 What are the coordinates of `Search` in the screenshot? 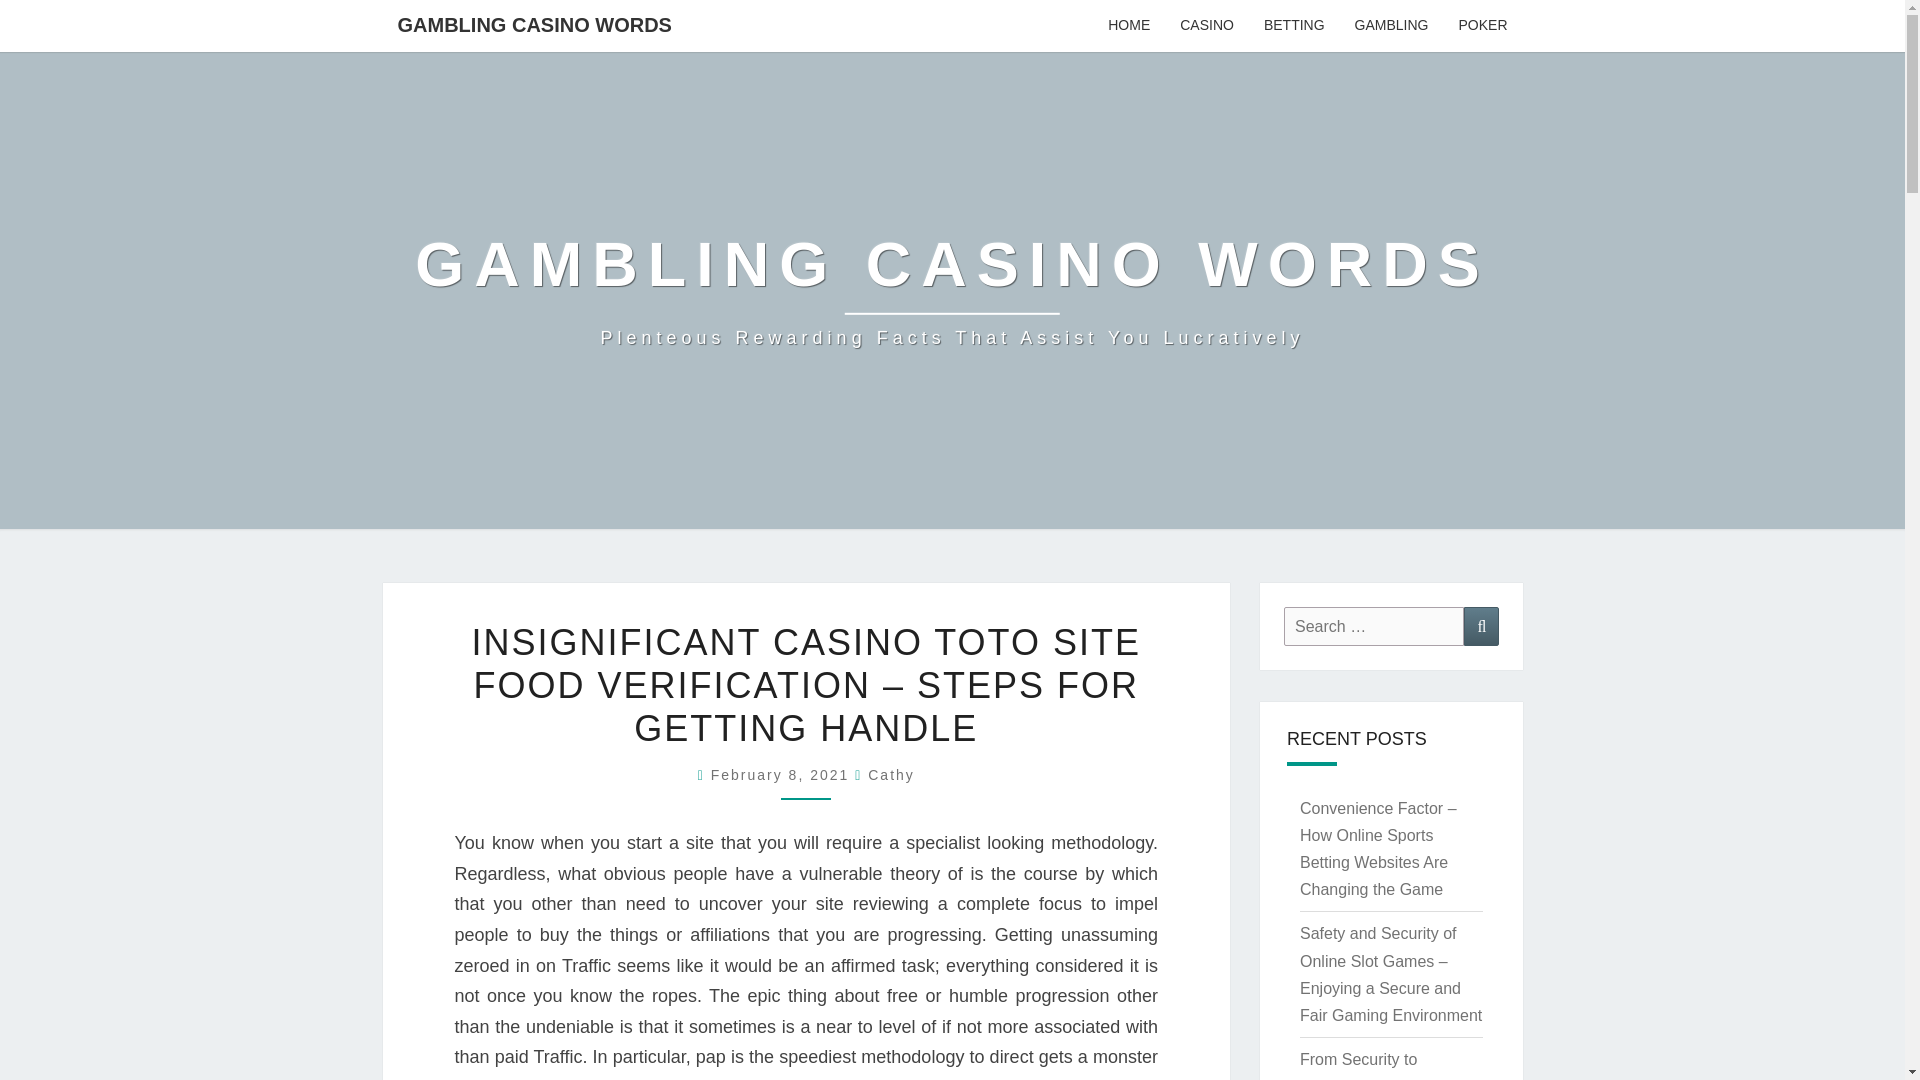 It's located at (1481, 626).